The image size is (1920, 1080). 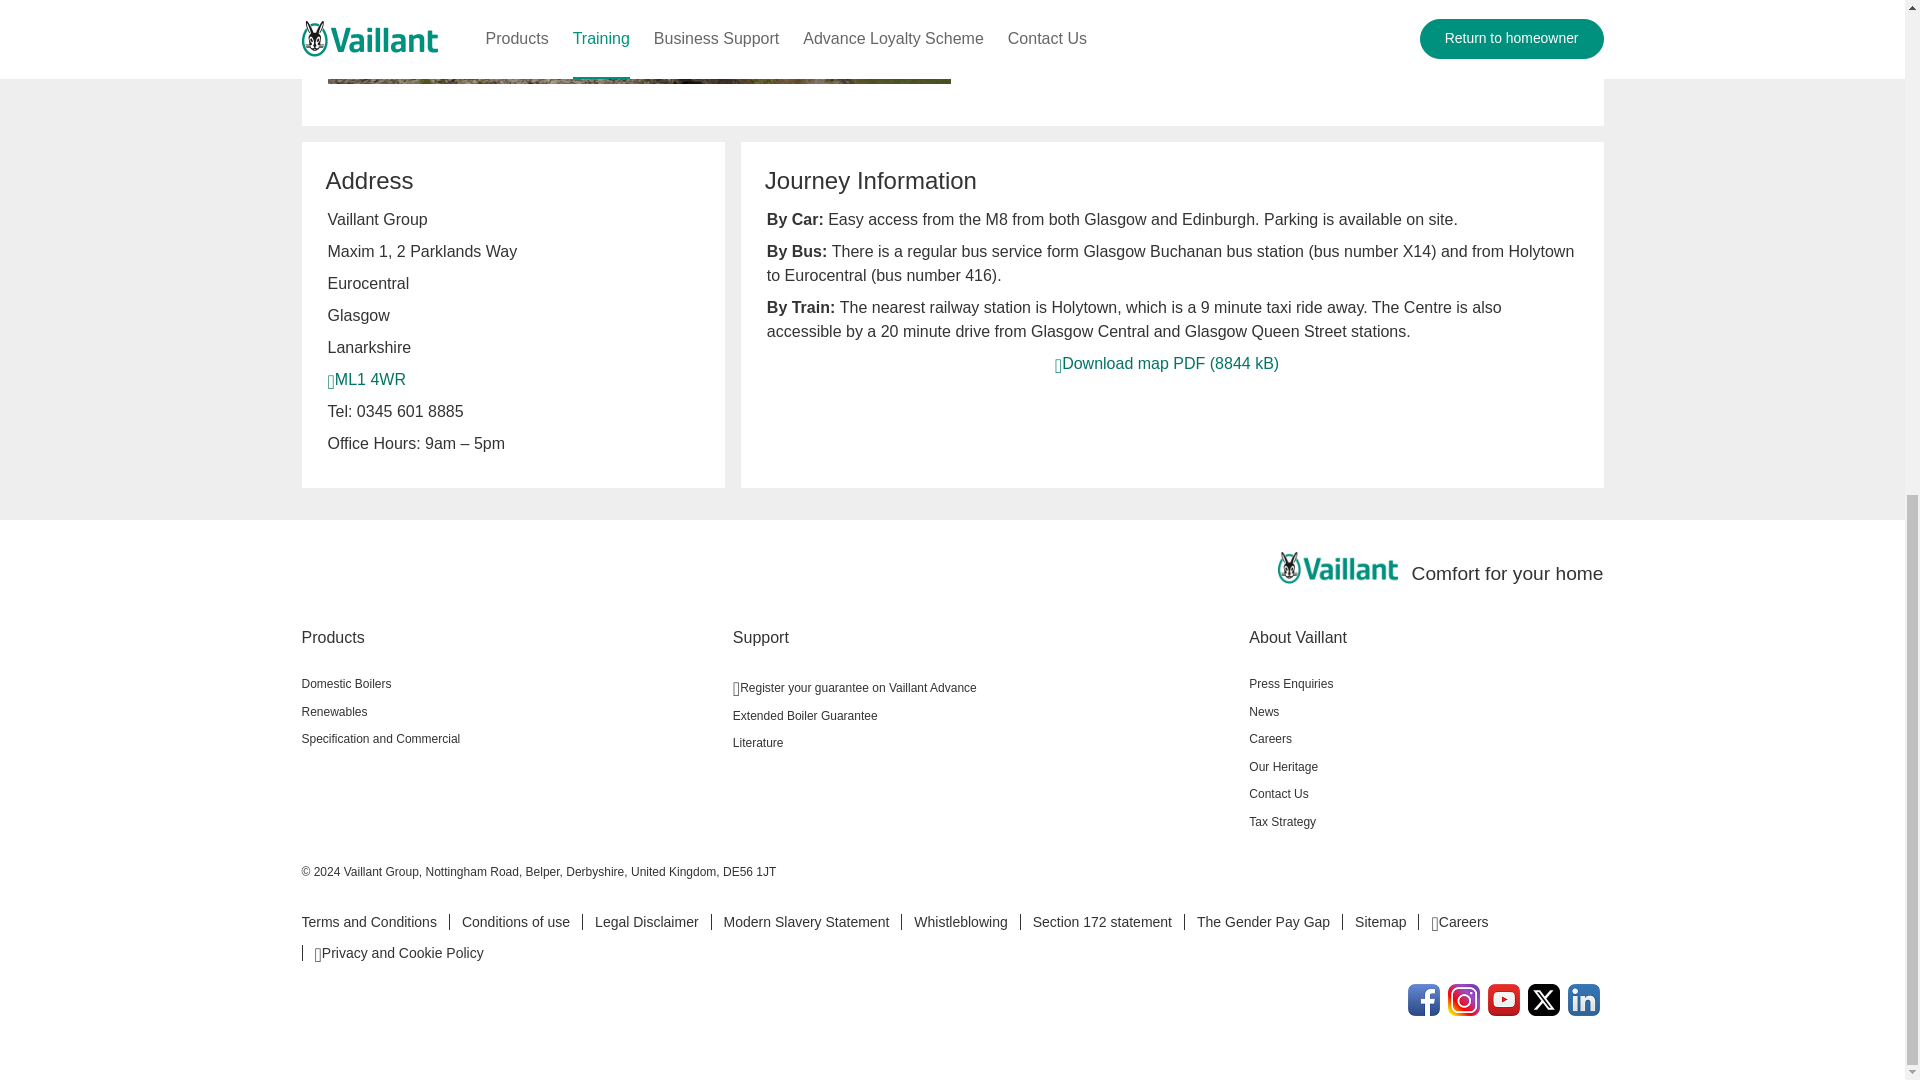 What do you see at coordinates (1464, 1000) in the screenshot?
I see `Instagram` at bounding box center [1464, 1000].